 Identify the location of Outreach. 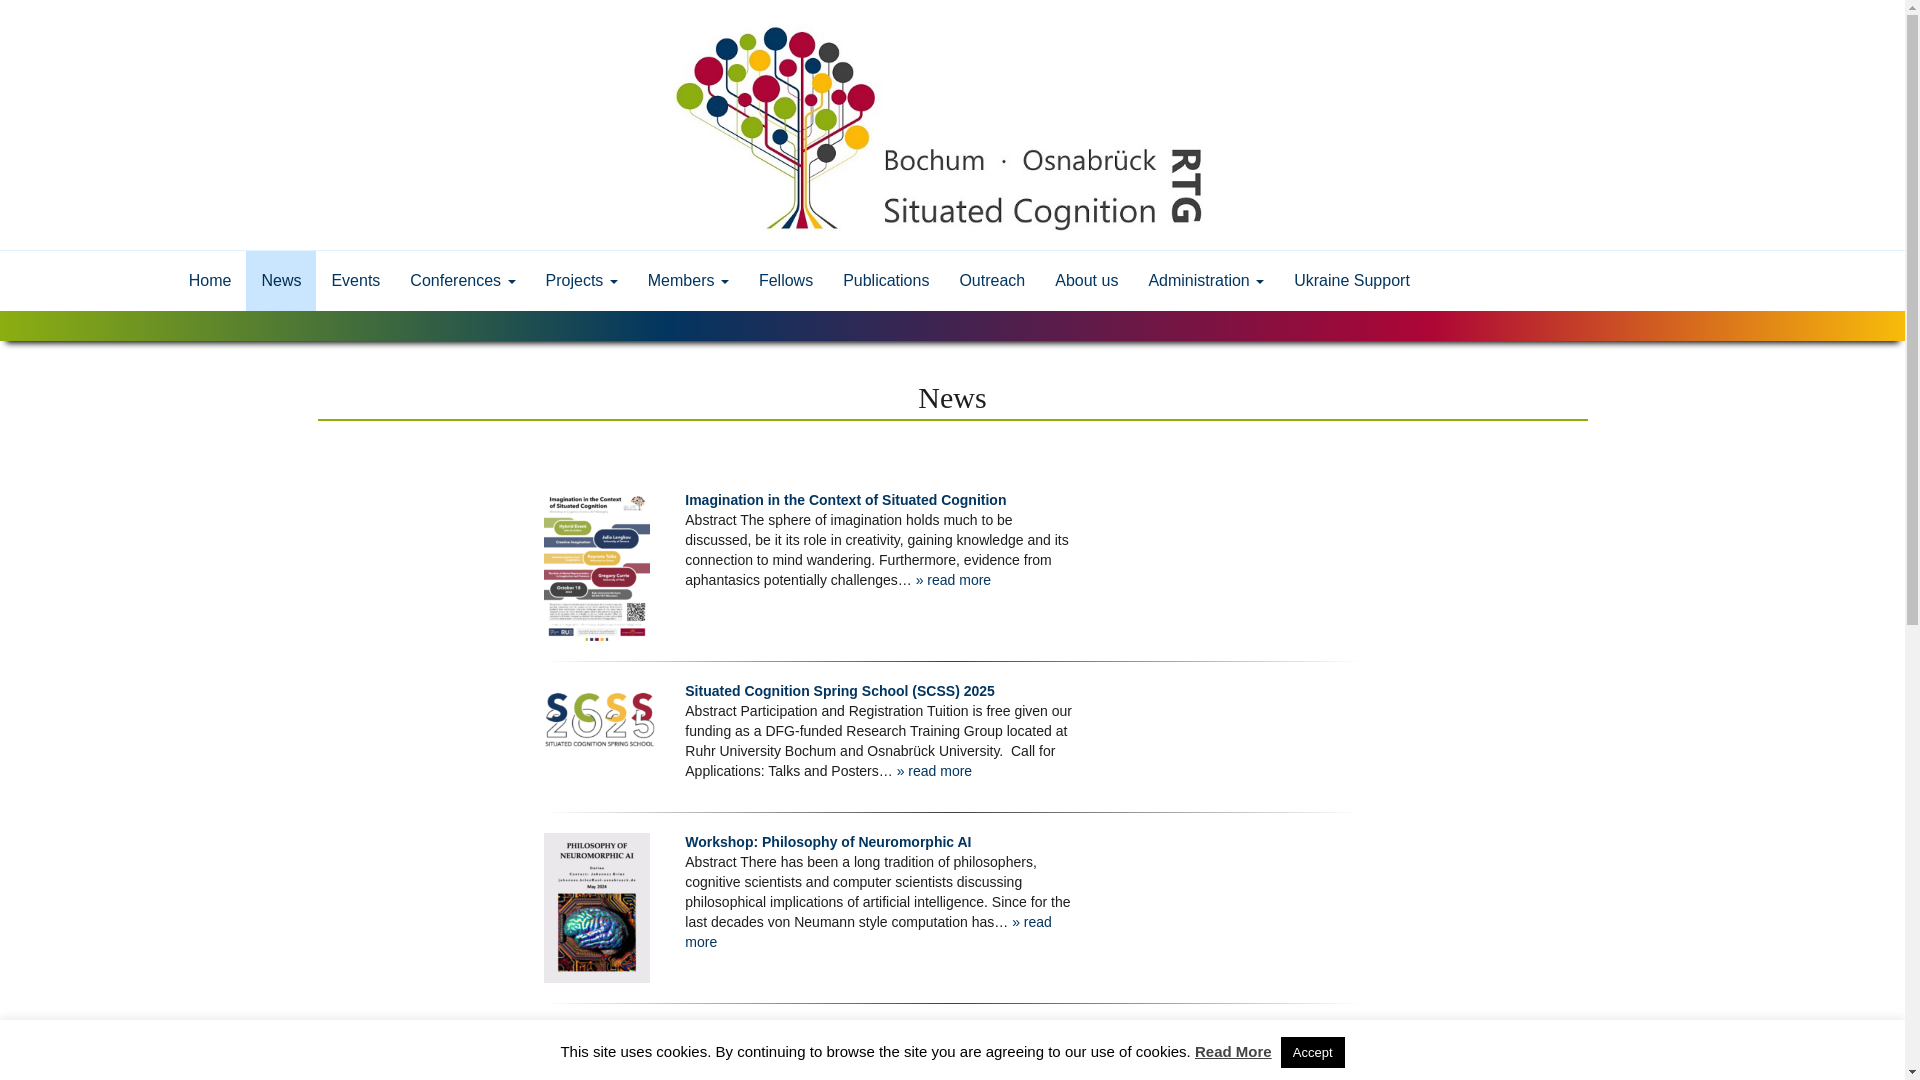
(992, 280).